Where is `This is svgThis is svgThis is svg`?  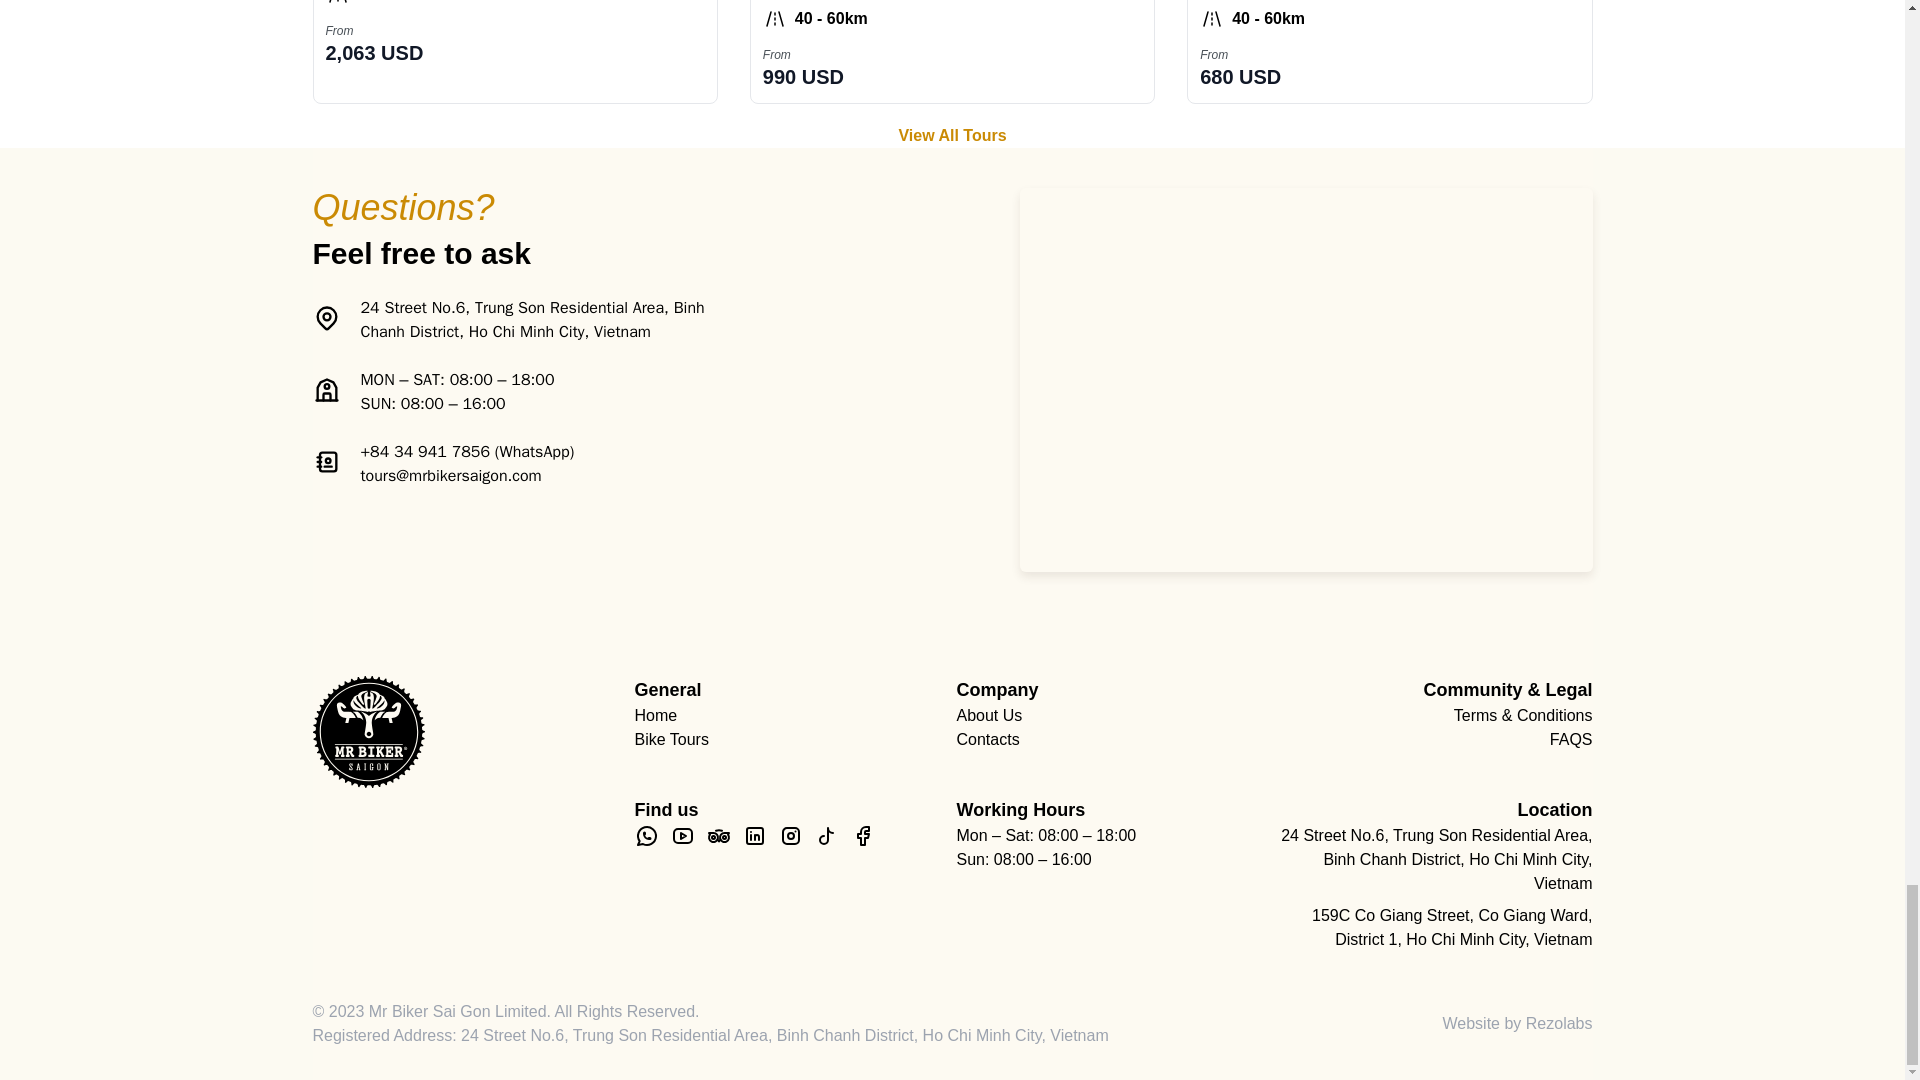 This is svgThis is svgThis is svg is located at coordinates (646, 836).